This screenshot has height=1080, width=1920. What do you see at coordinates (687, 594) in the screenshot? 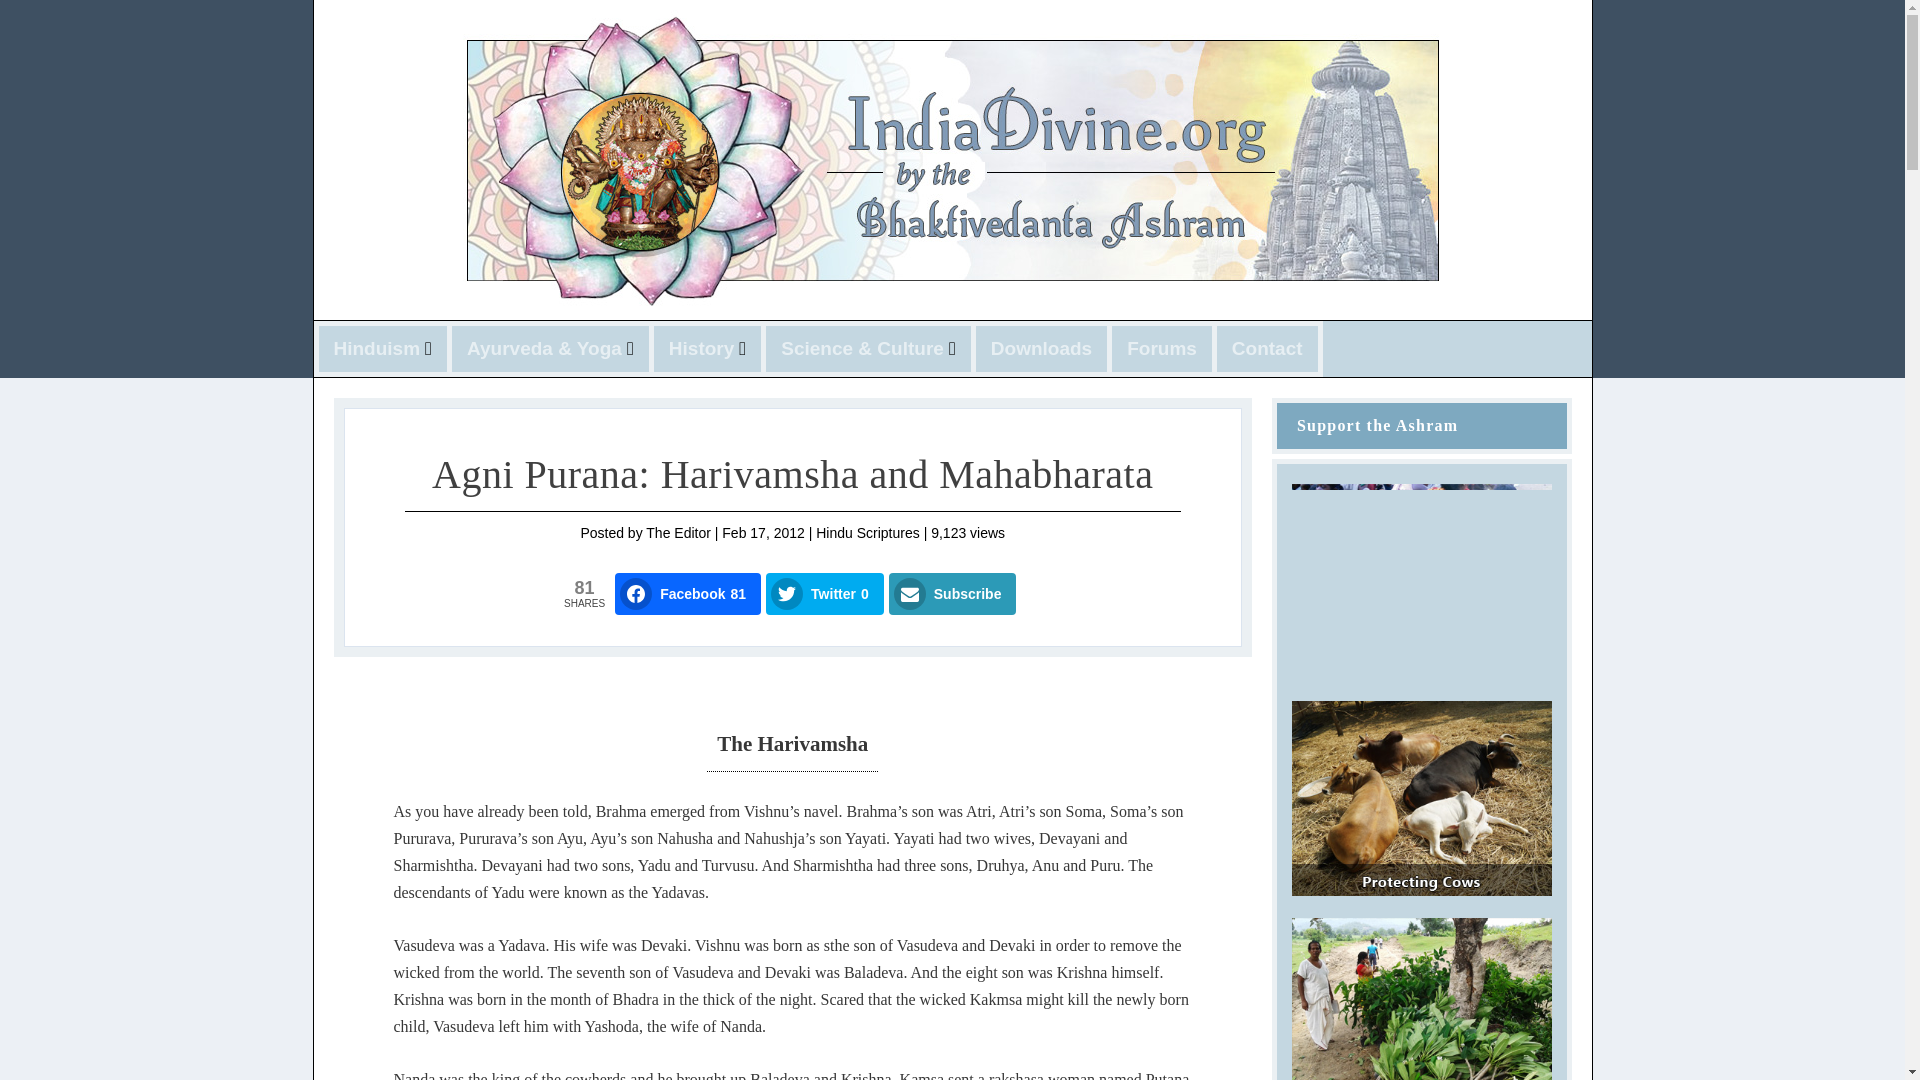
I see `Share on Facebook` at bounding box center [687, 594].